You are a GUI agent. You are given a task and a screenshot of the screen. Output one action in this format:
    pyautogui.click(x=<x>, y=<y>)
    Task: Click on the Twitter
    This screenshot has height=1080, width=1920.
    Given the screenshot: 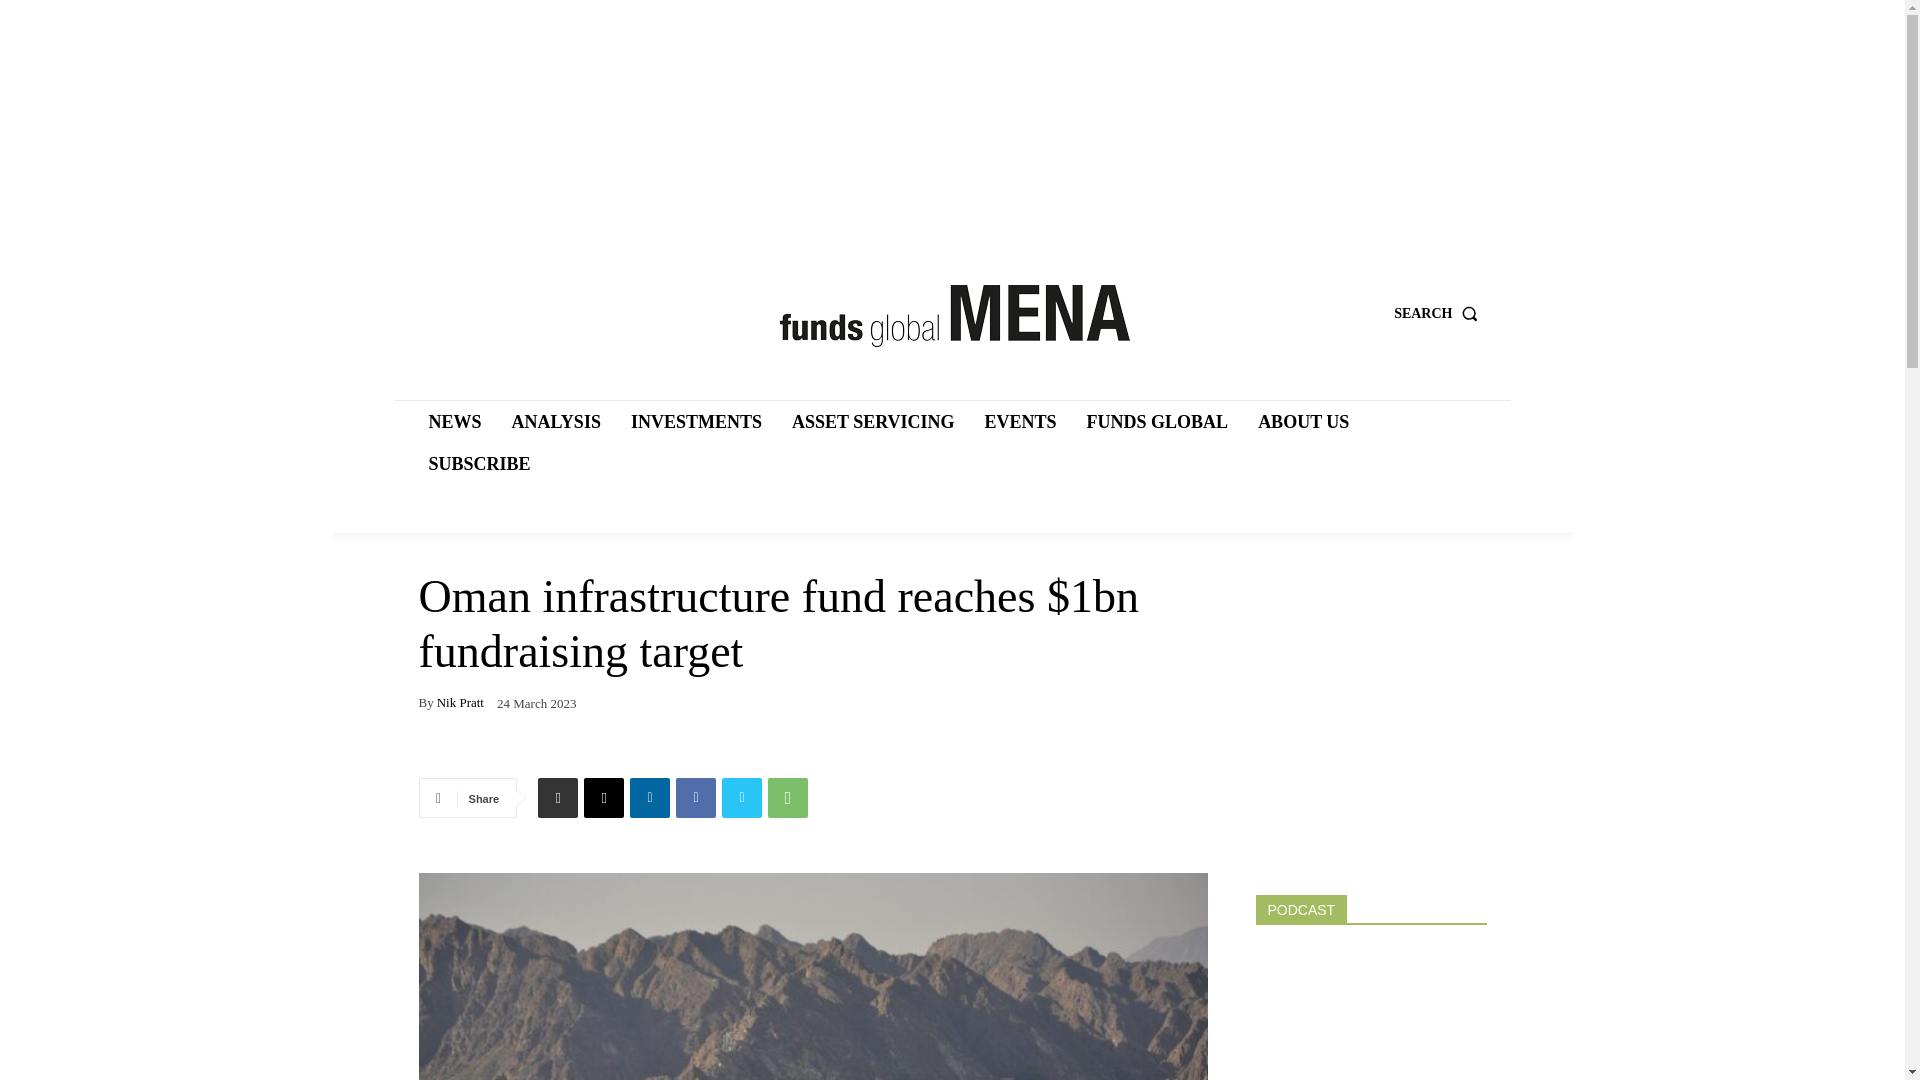 What is the action you would take?
    pyautogui.click(x=742, y=797)
    